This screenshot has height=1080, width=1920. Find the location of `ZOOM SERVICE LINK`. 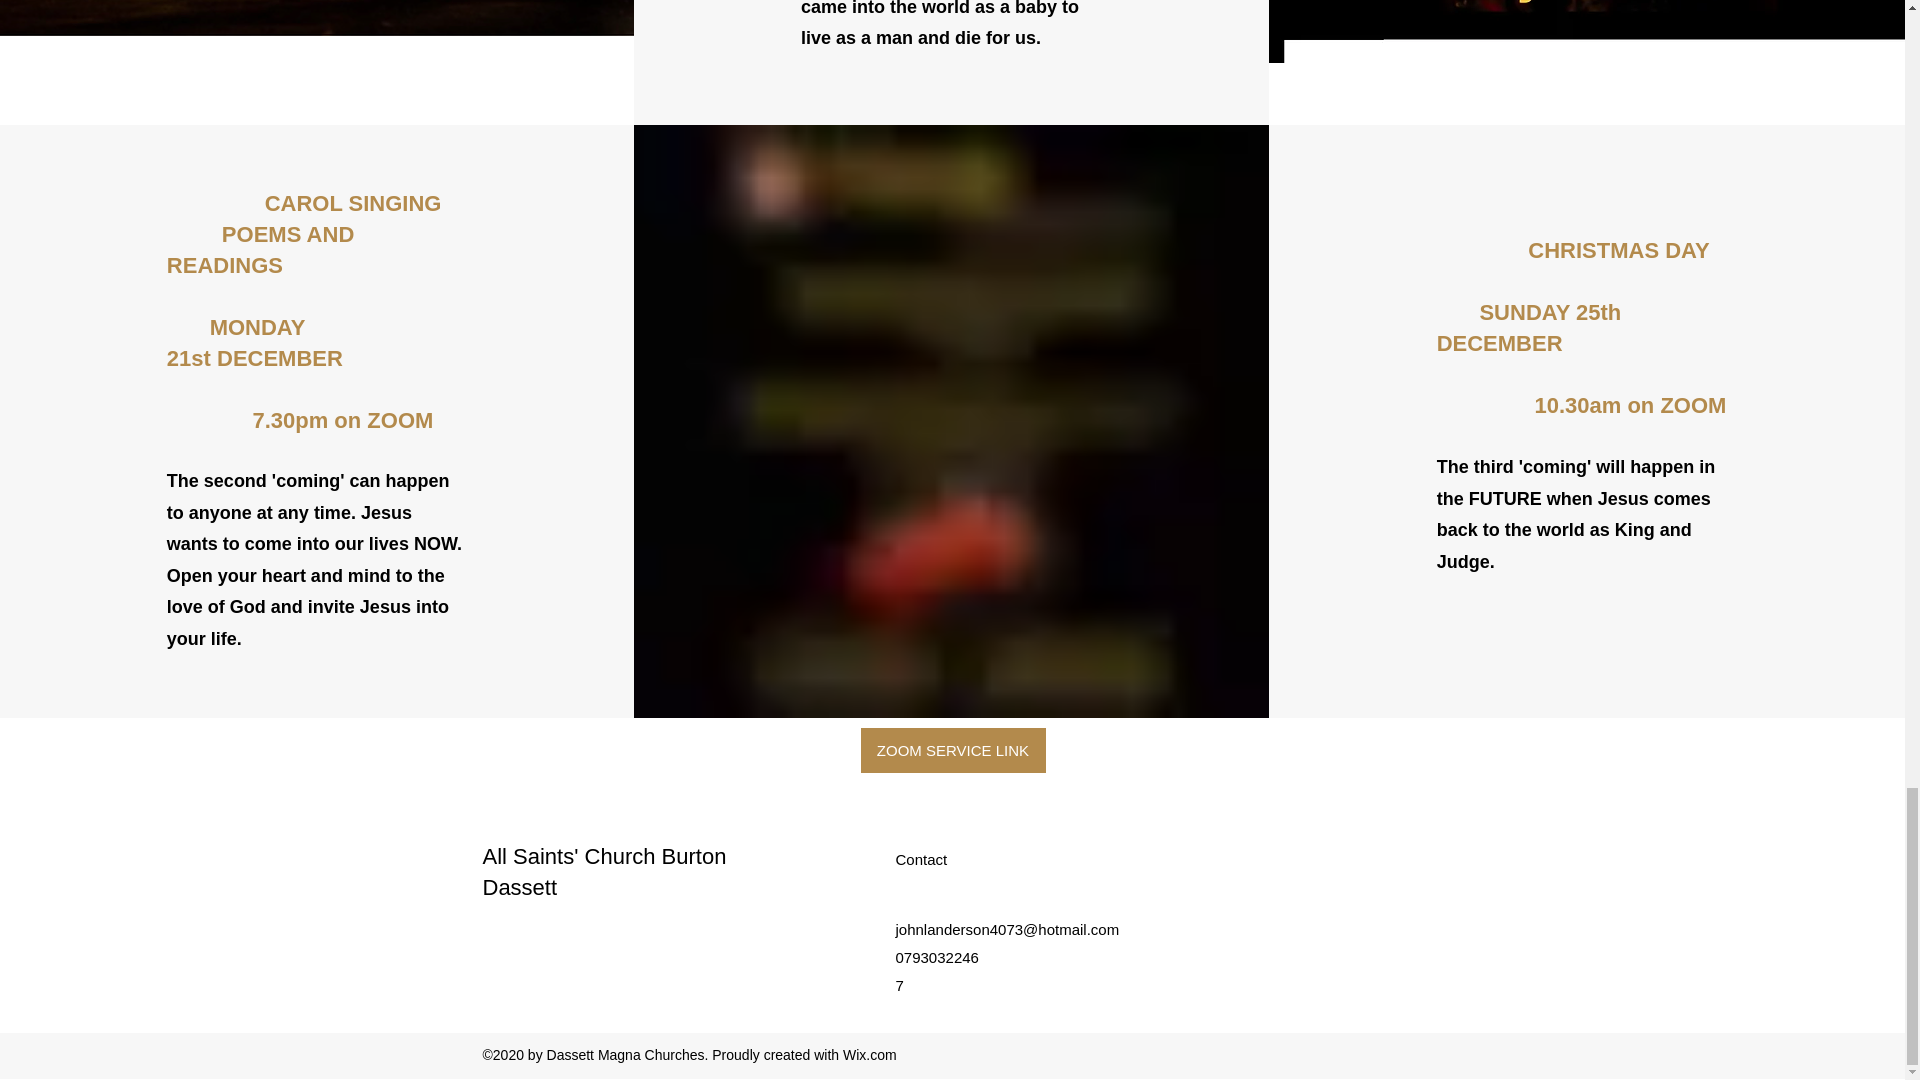

ZOOM SERVICE LINK is located at coordinates (952, 750).